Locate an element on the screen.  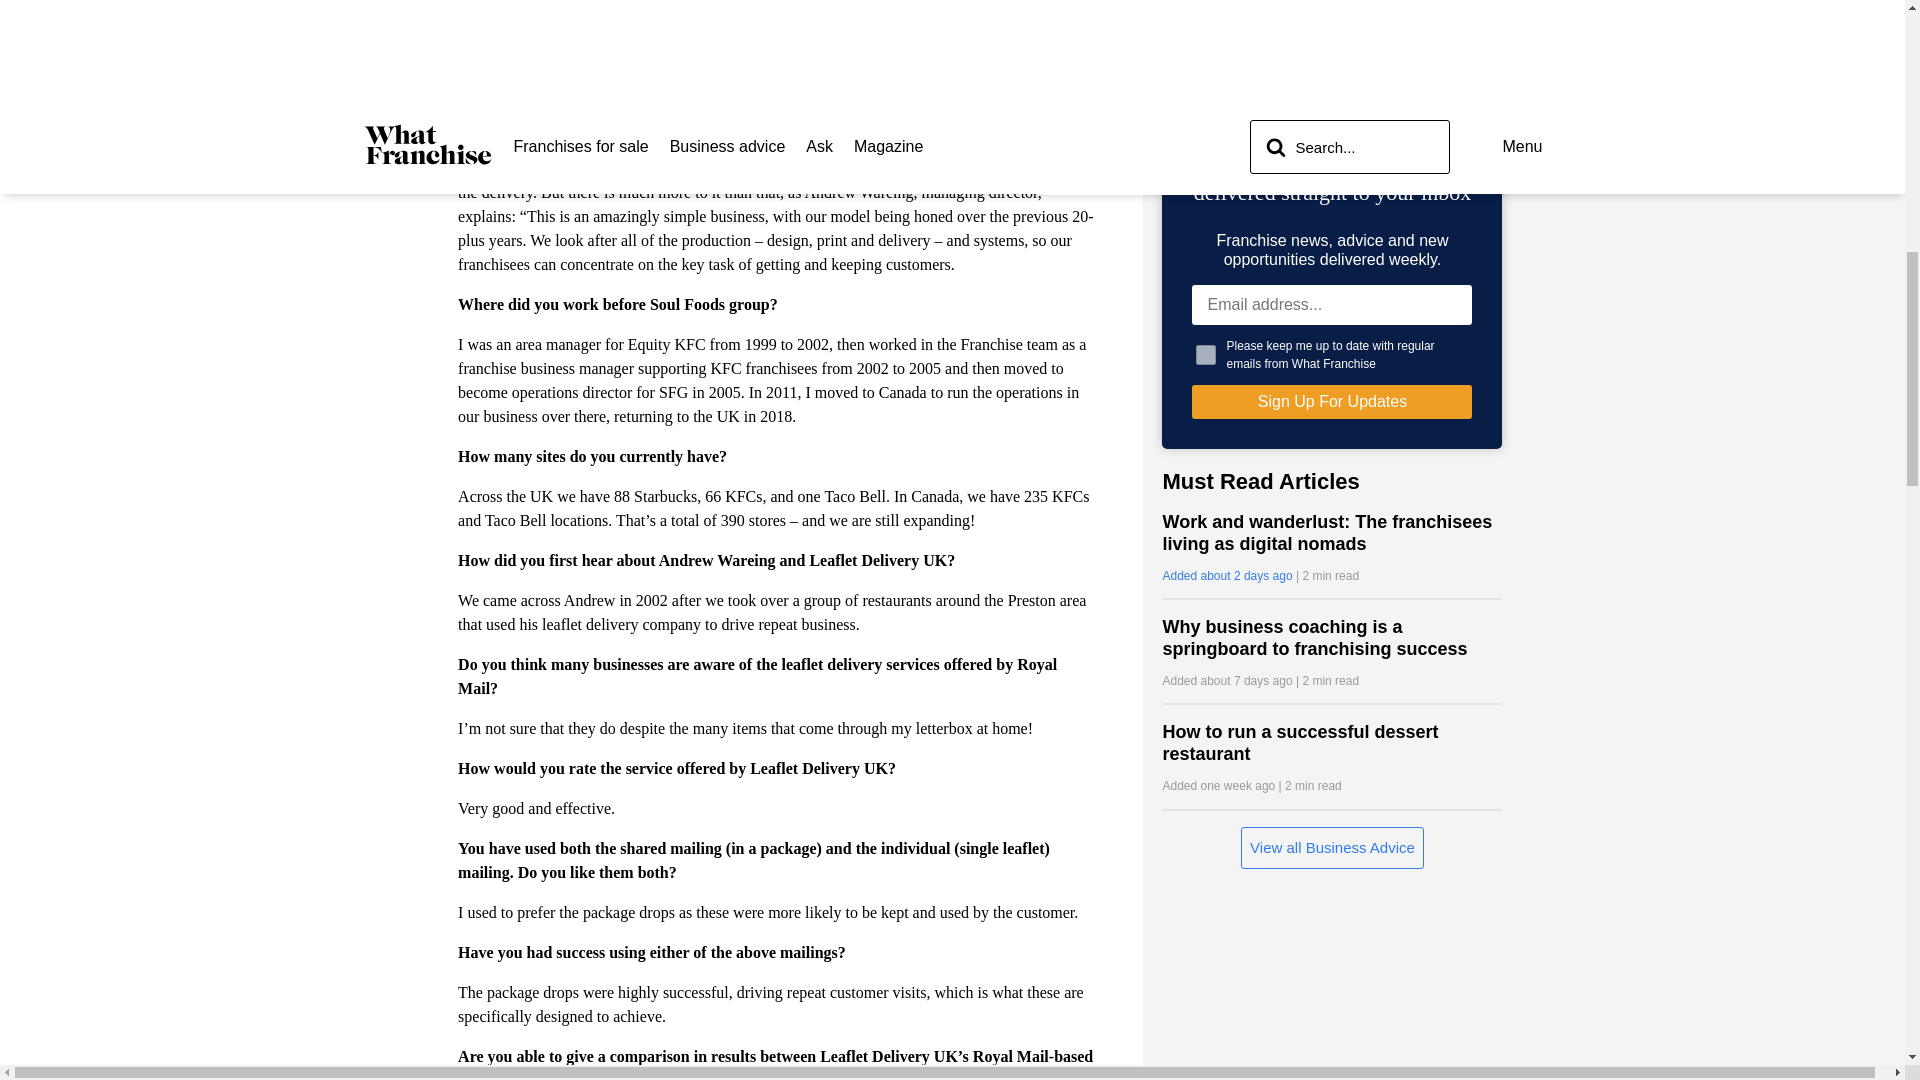
Sign Up For Updates is located at coordinates (1332, 402).